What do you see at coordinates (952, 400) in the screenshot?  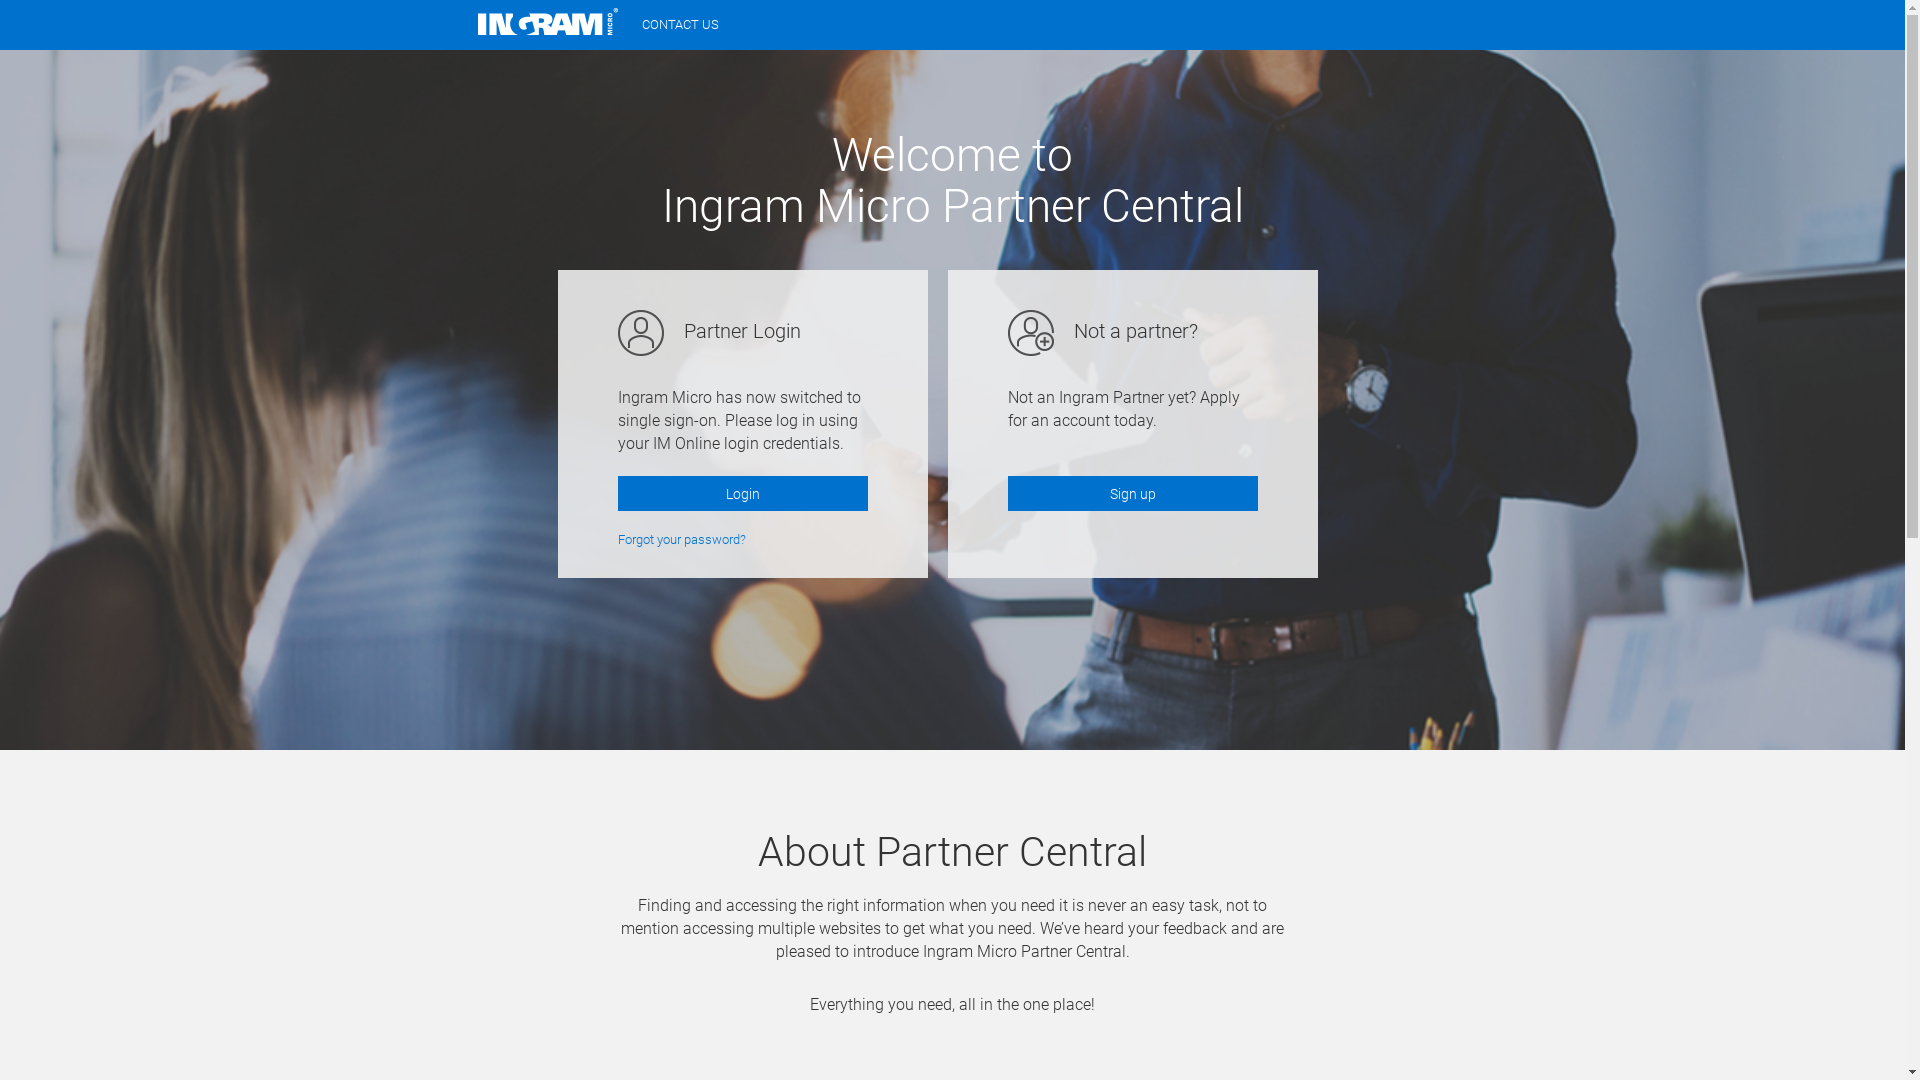 I see `login` at bounding box center [952, 400].